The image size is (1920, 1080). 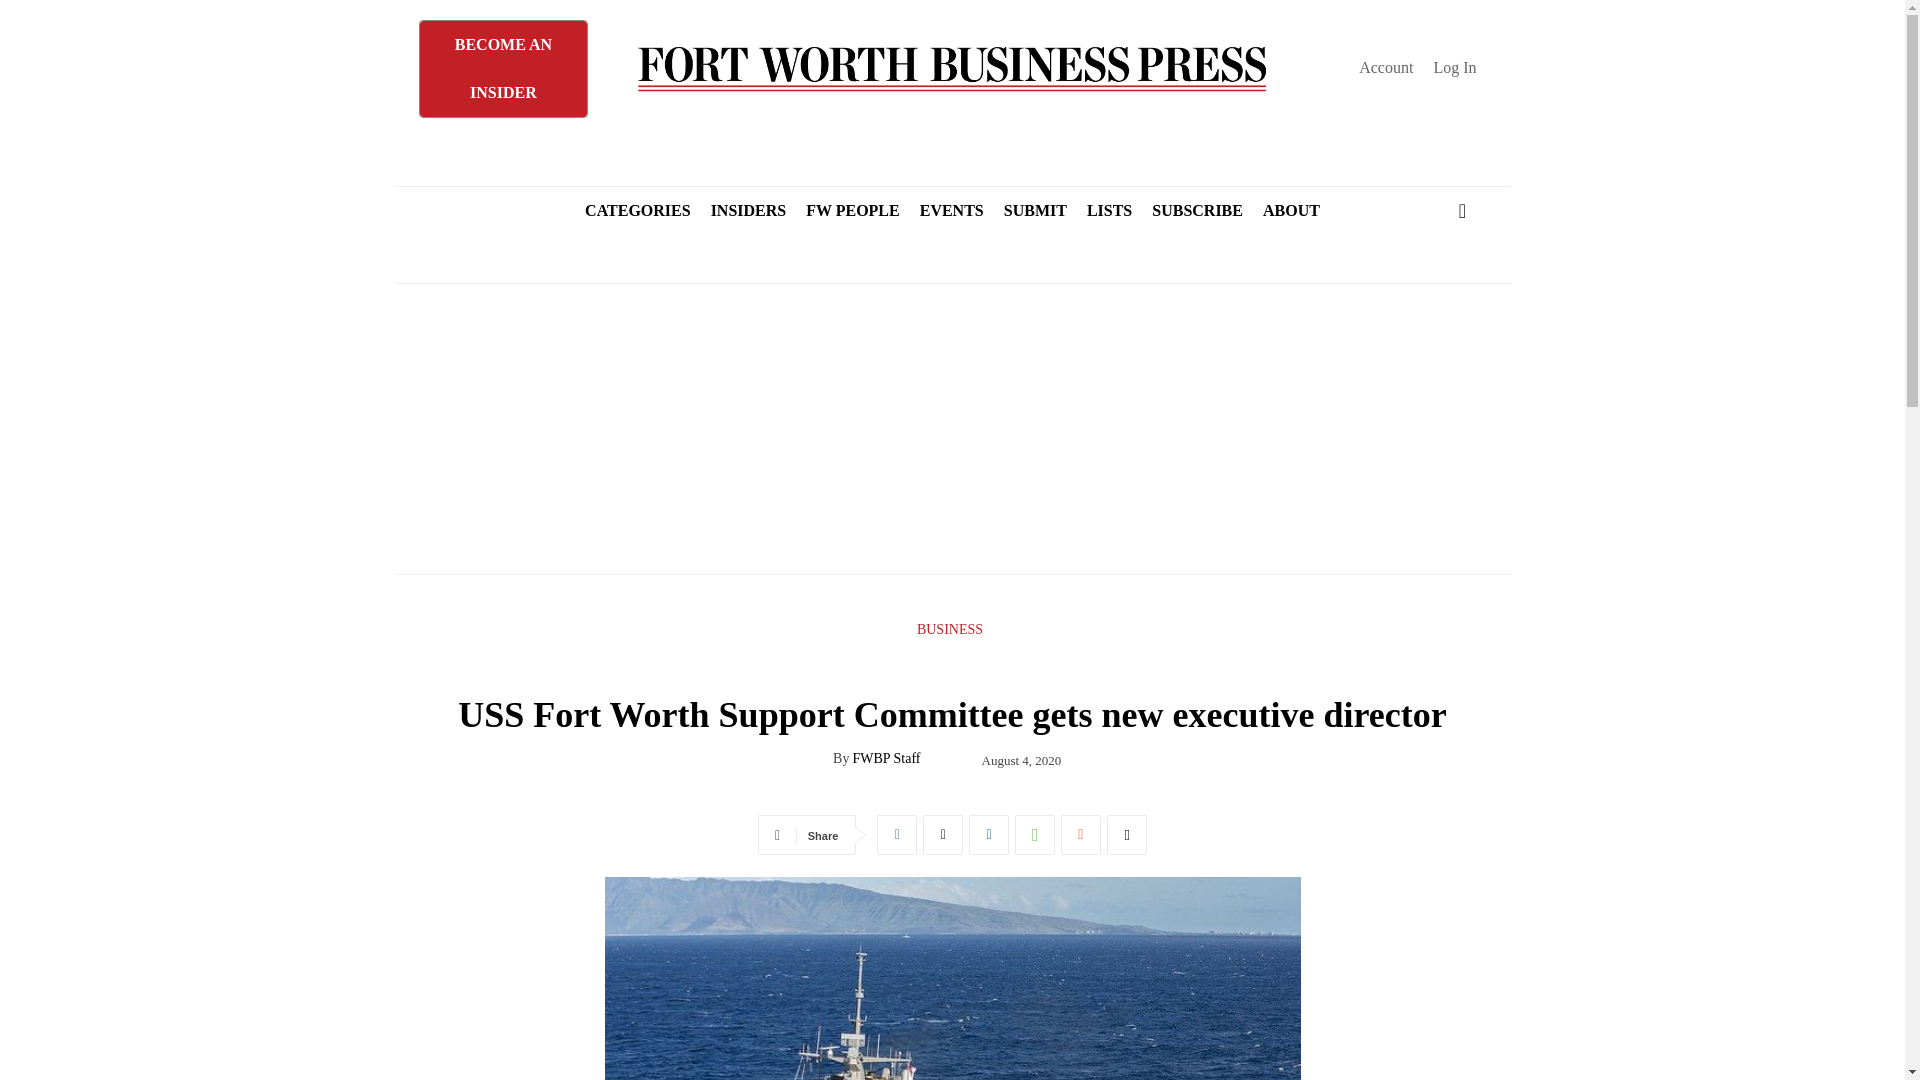 What do you see at coordinates (897, 835) in the screenshot?
I see `Facebook` at bounding box center [897, 835].